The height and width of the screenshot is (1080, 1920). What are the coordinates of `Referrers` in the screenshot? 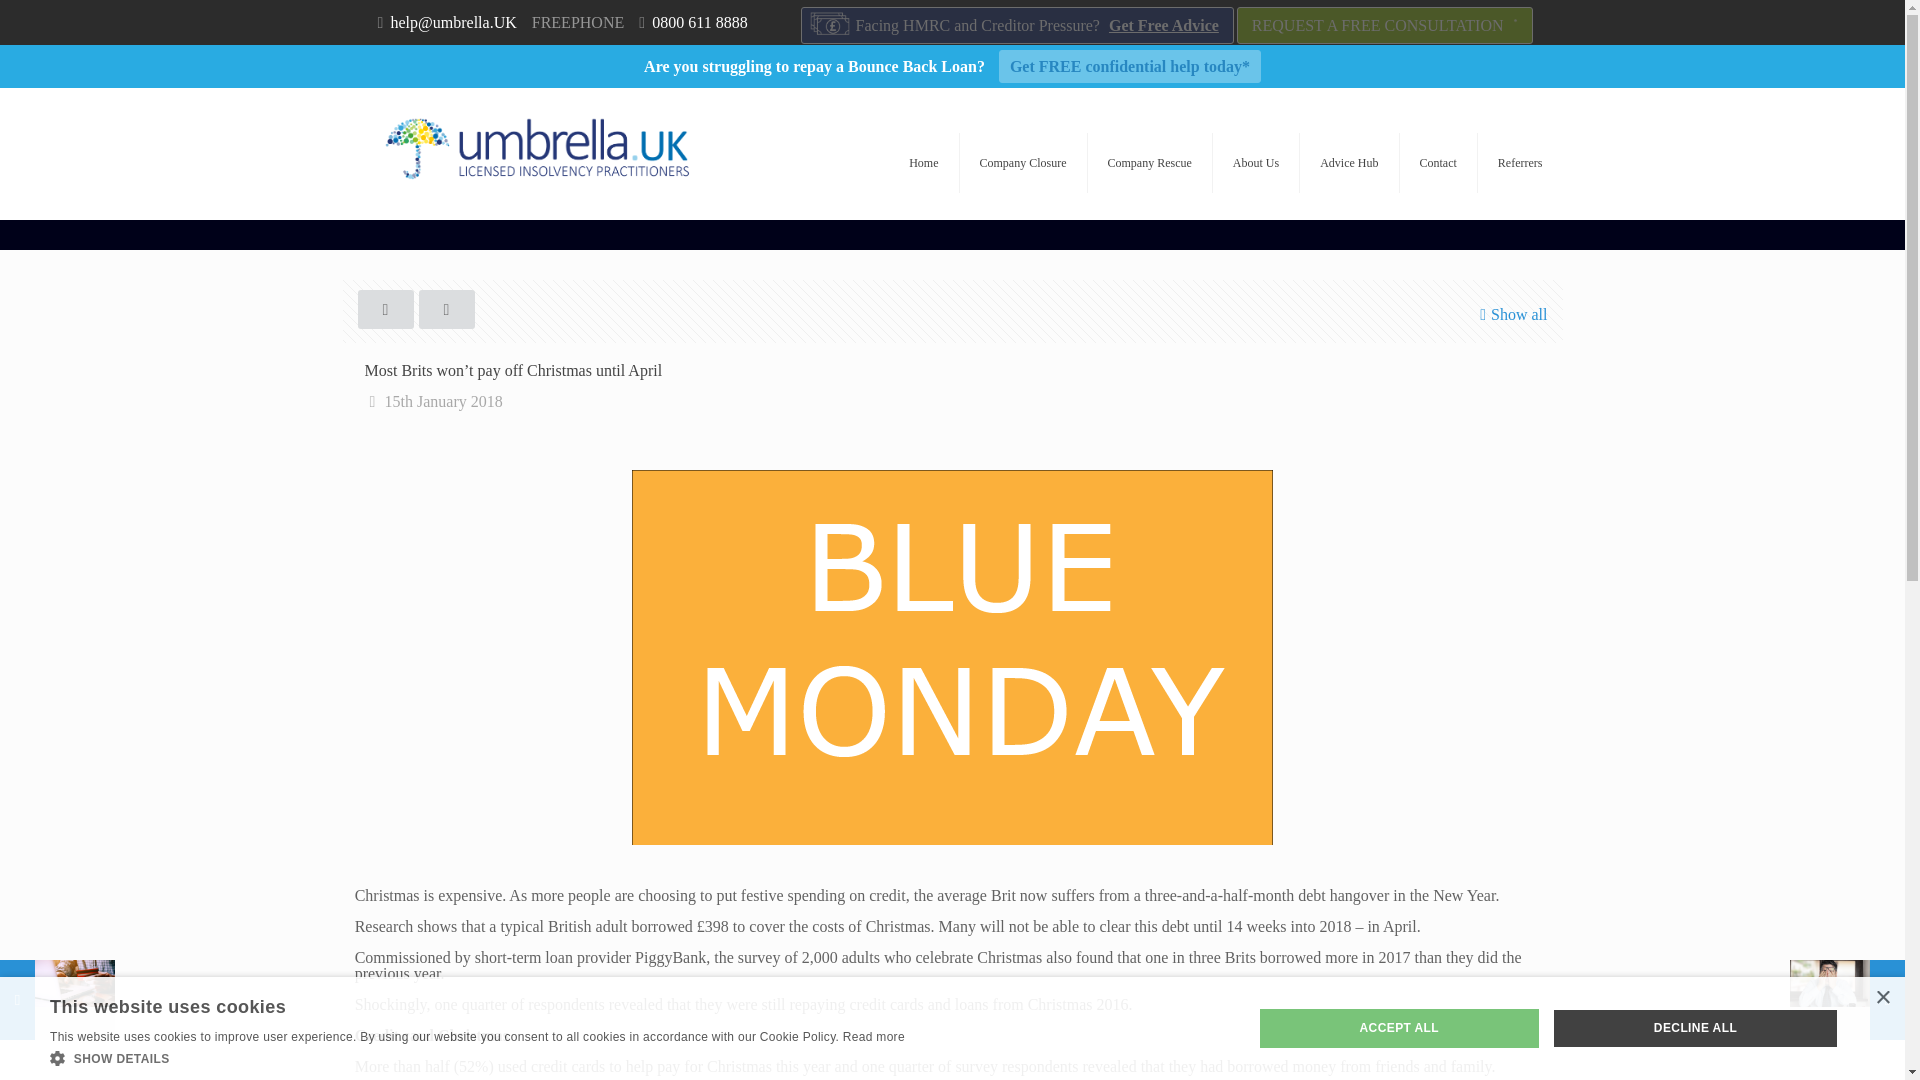 It's located at (1520, 162).